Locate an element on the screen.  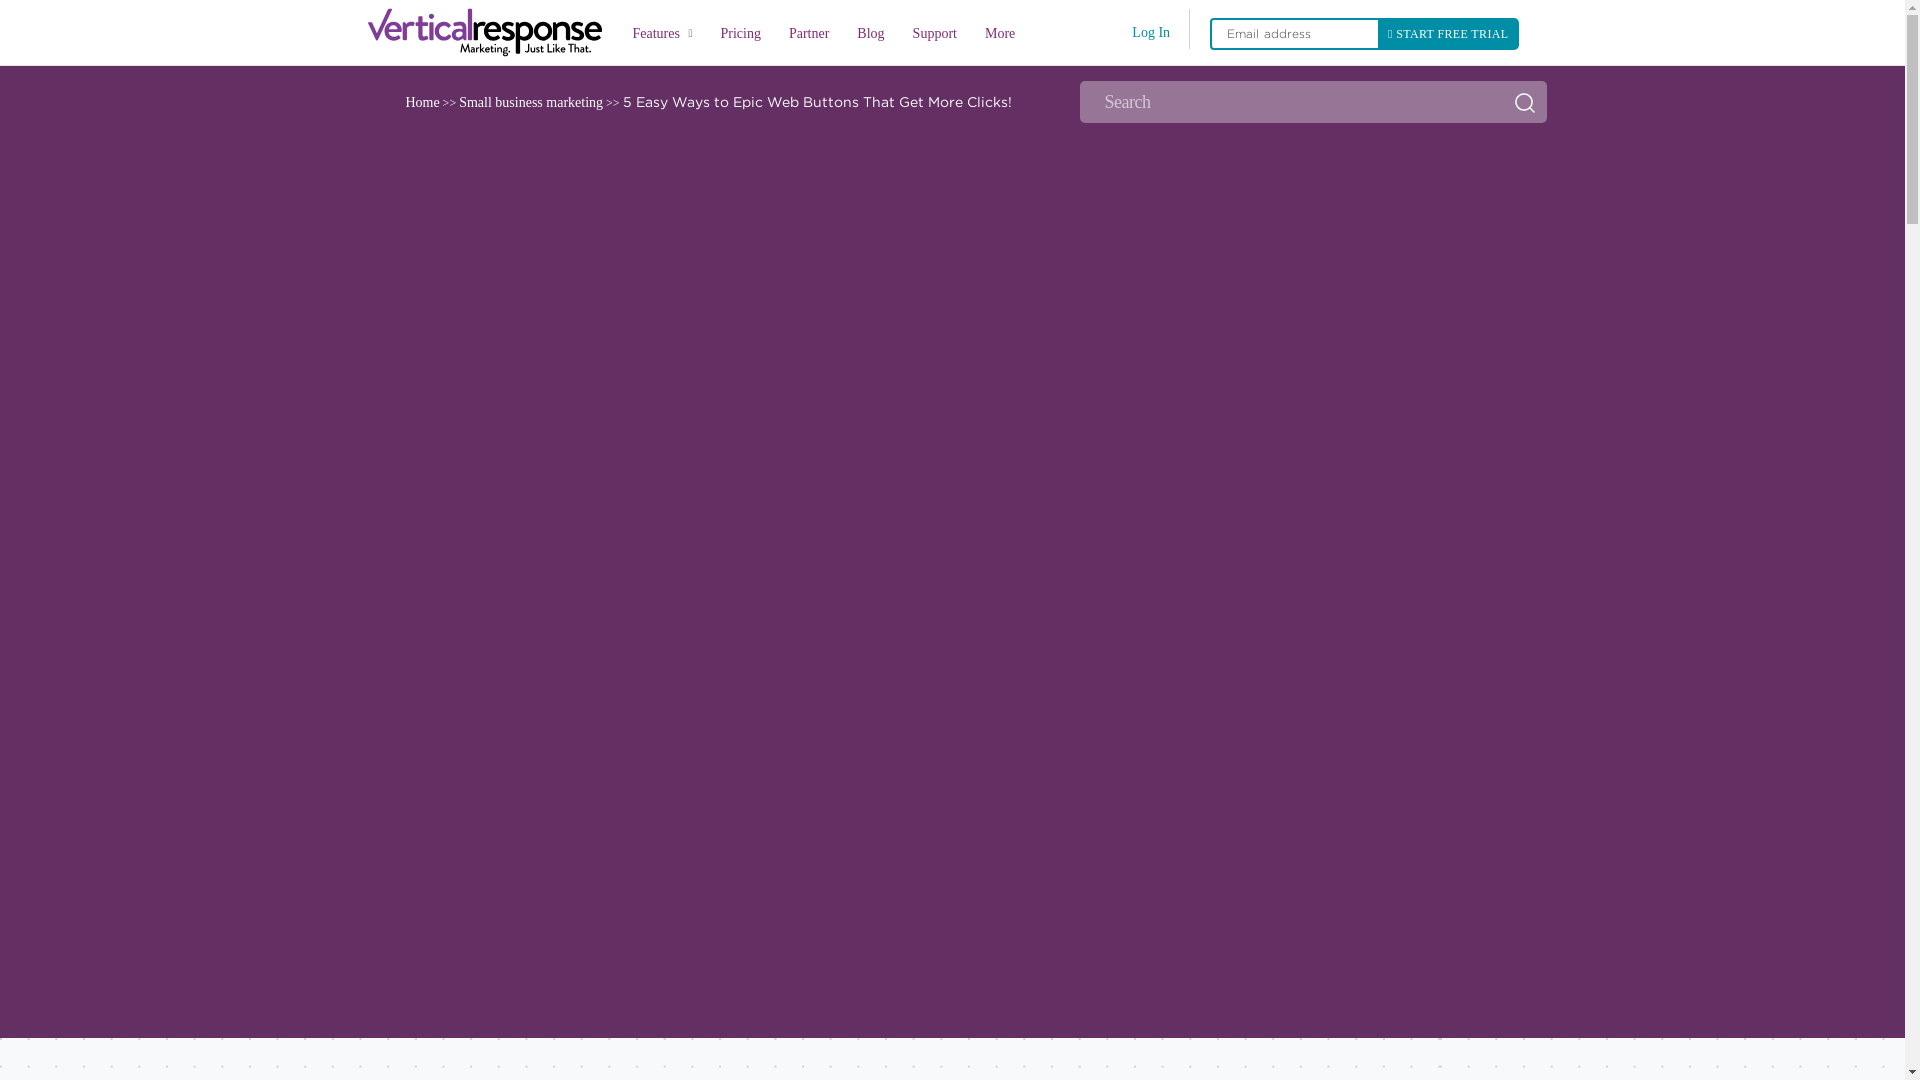
Log In is located at coordinates (1150, 32).